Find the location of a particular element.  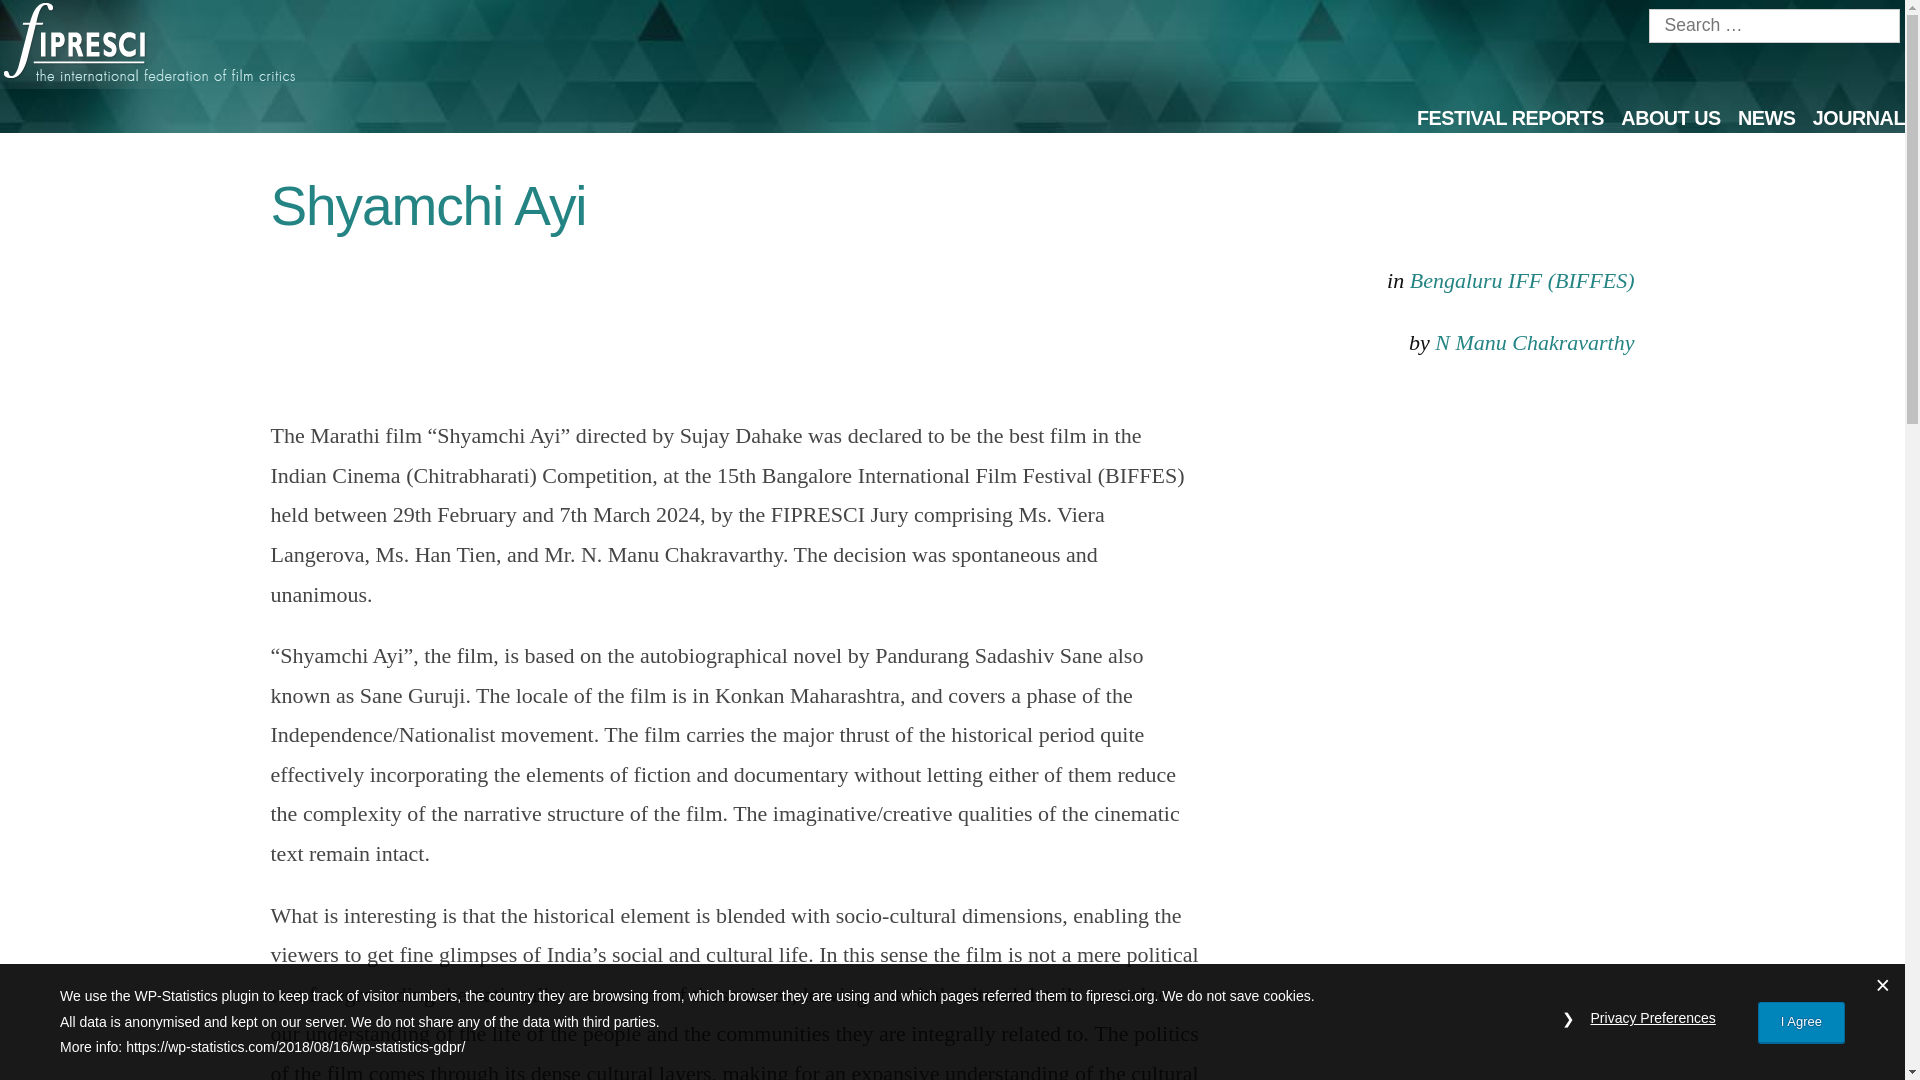

Privacy Preferences is located at coordinates (1652, 1018).